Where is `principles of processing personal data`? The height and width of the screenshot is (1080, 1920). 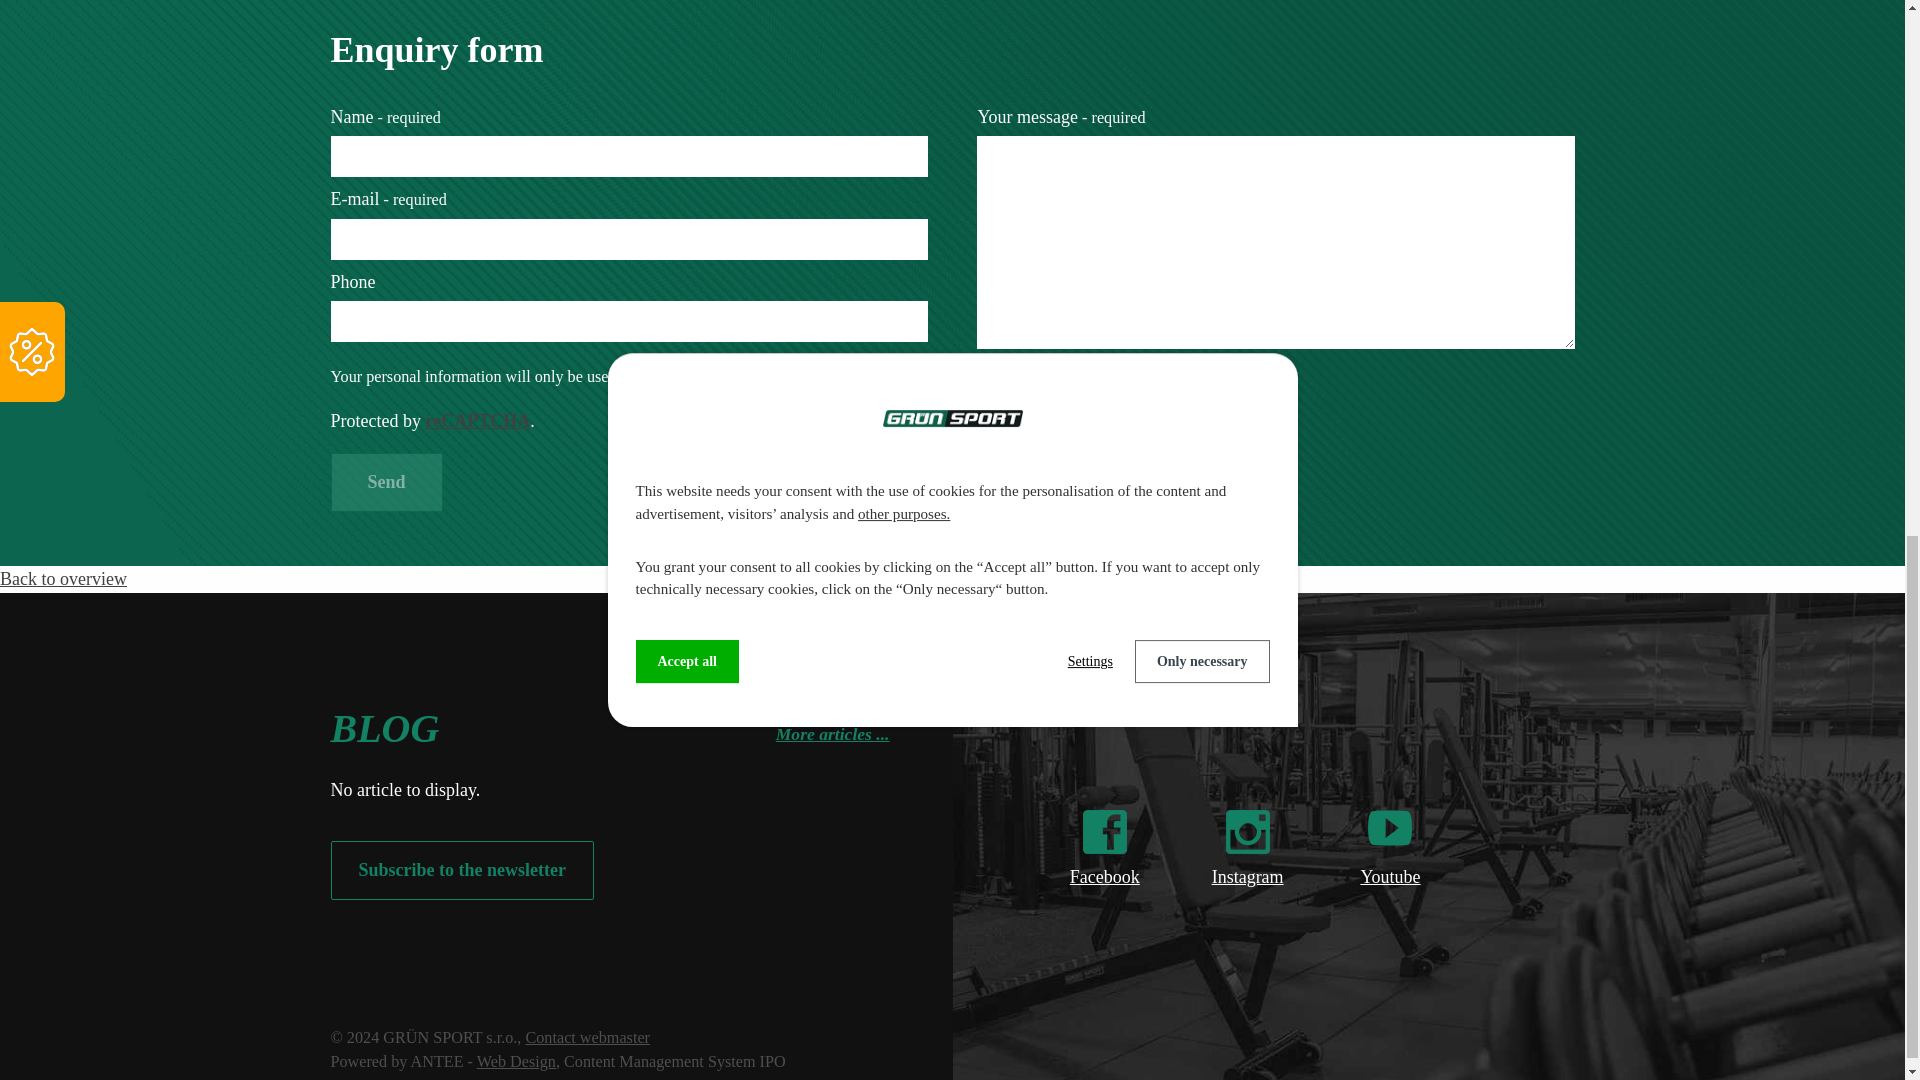
principles of processing personal data is located at coordinates (1115, 376).